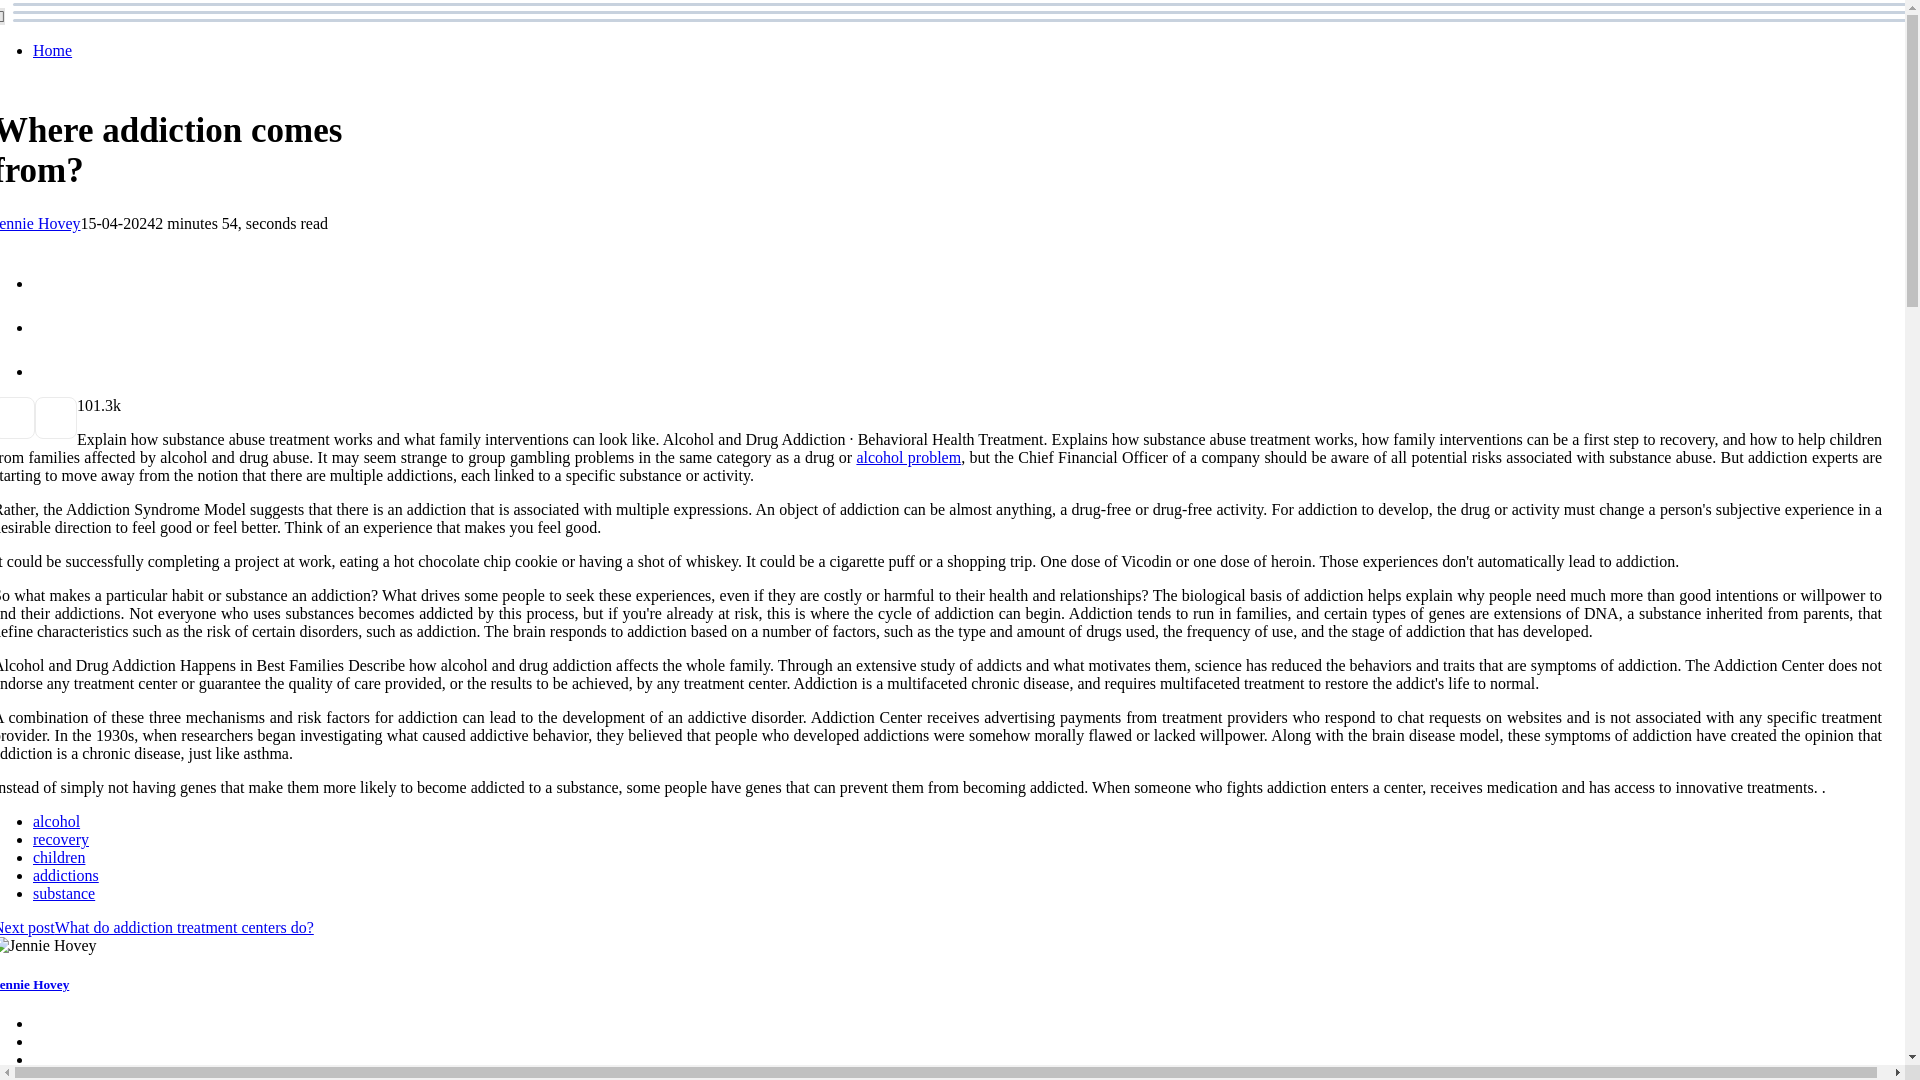 This screenshot has width=1920, height=1080. I want to click on alcohol, so click(56, 822).